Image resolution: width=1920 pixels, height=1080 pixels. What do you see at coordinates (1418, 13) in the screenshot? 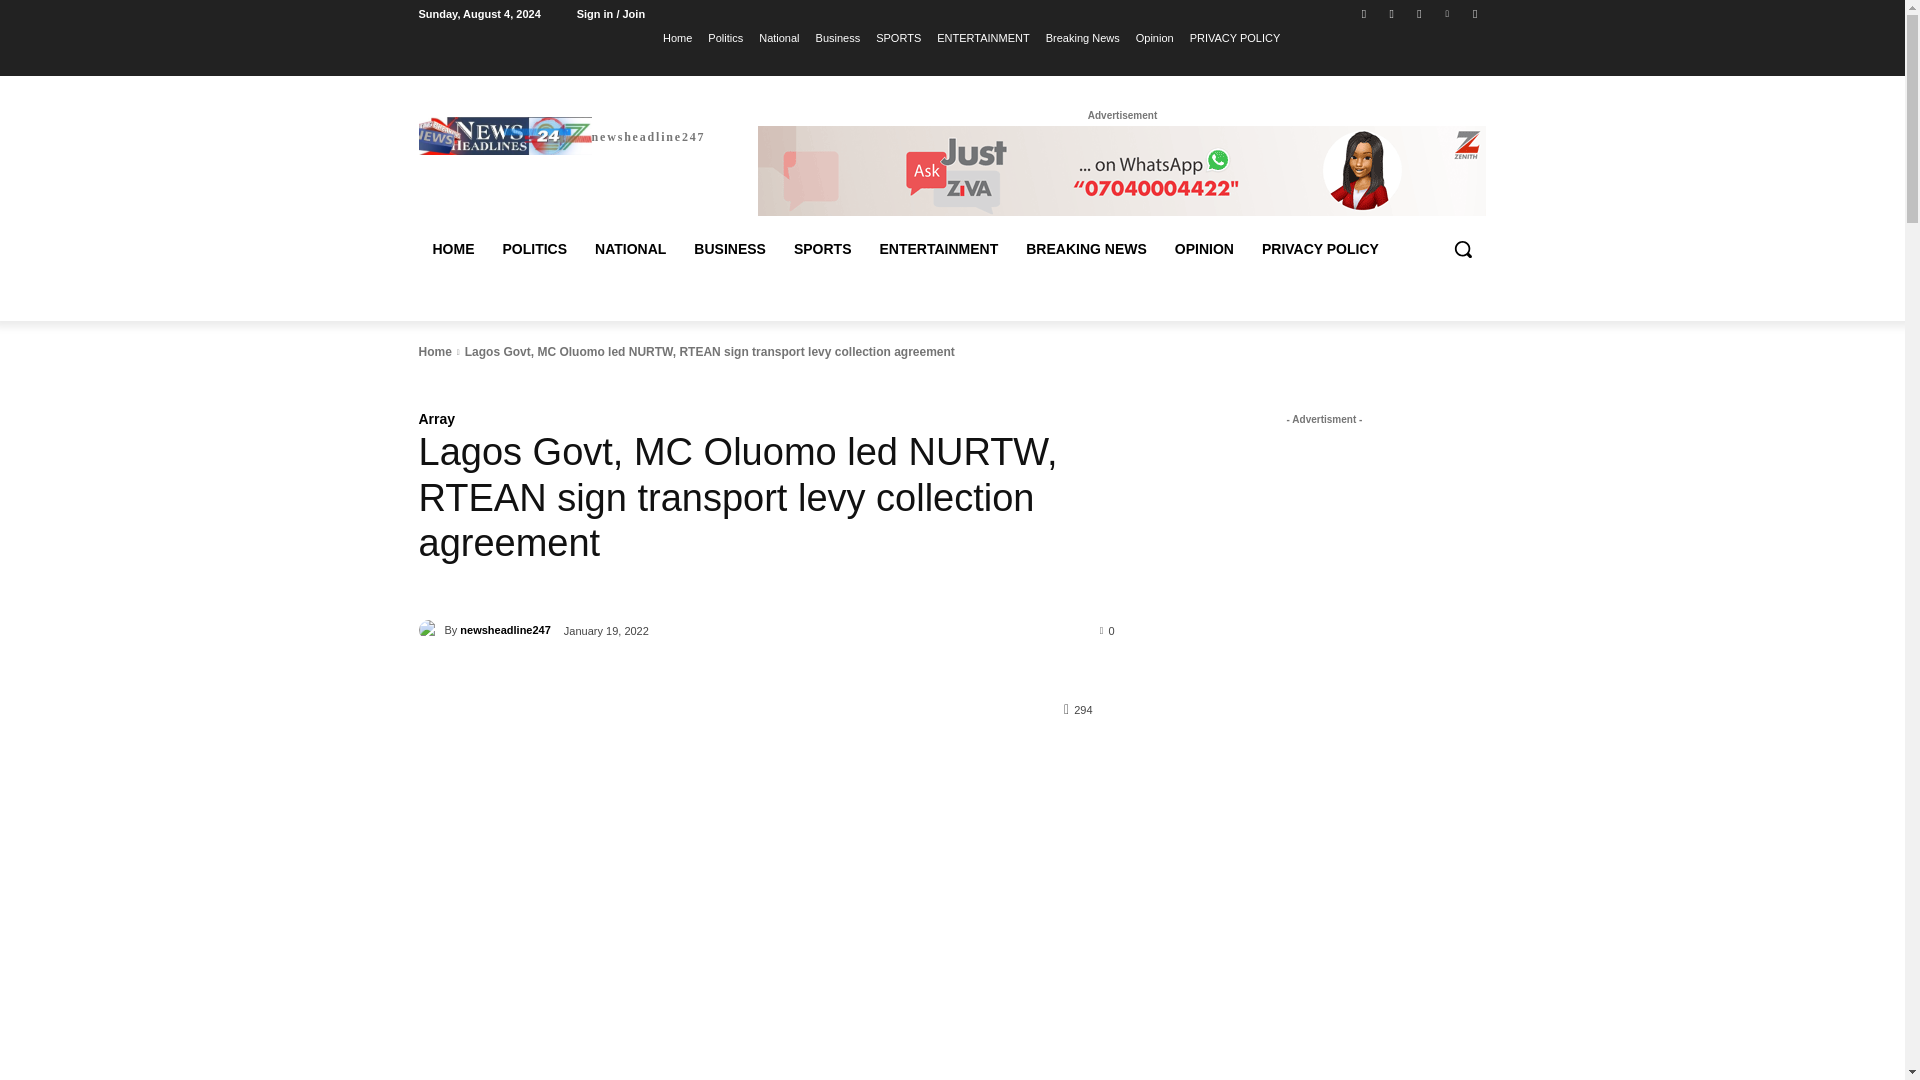
I see `Twitter` at bounding box center [1418, 13].